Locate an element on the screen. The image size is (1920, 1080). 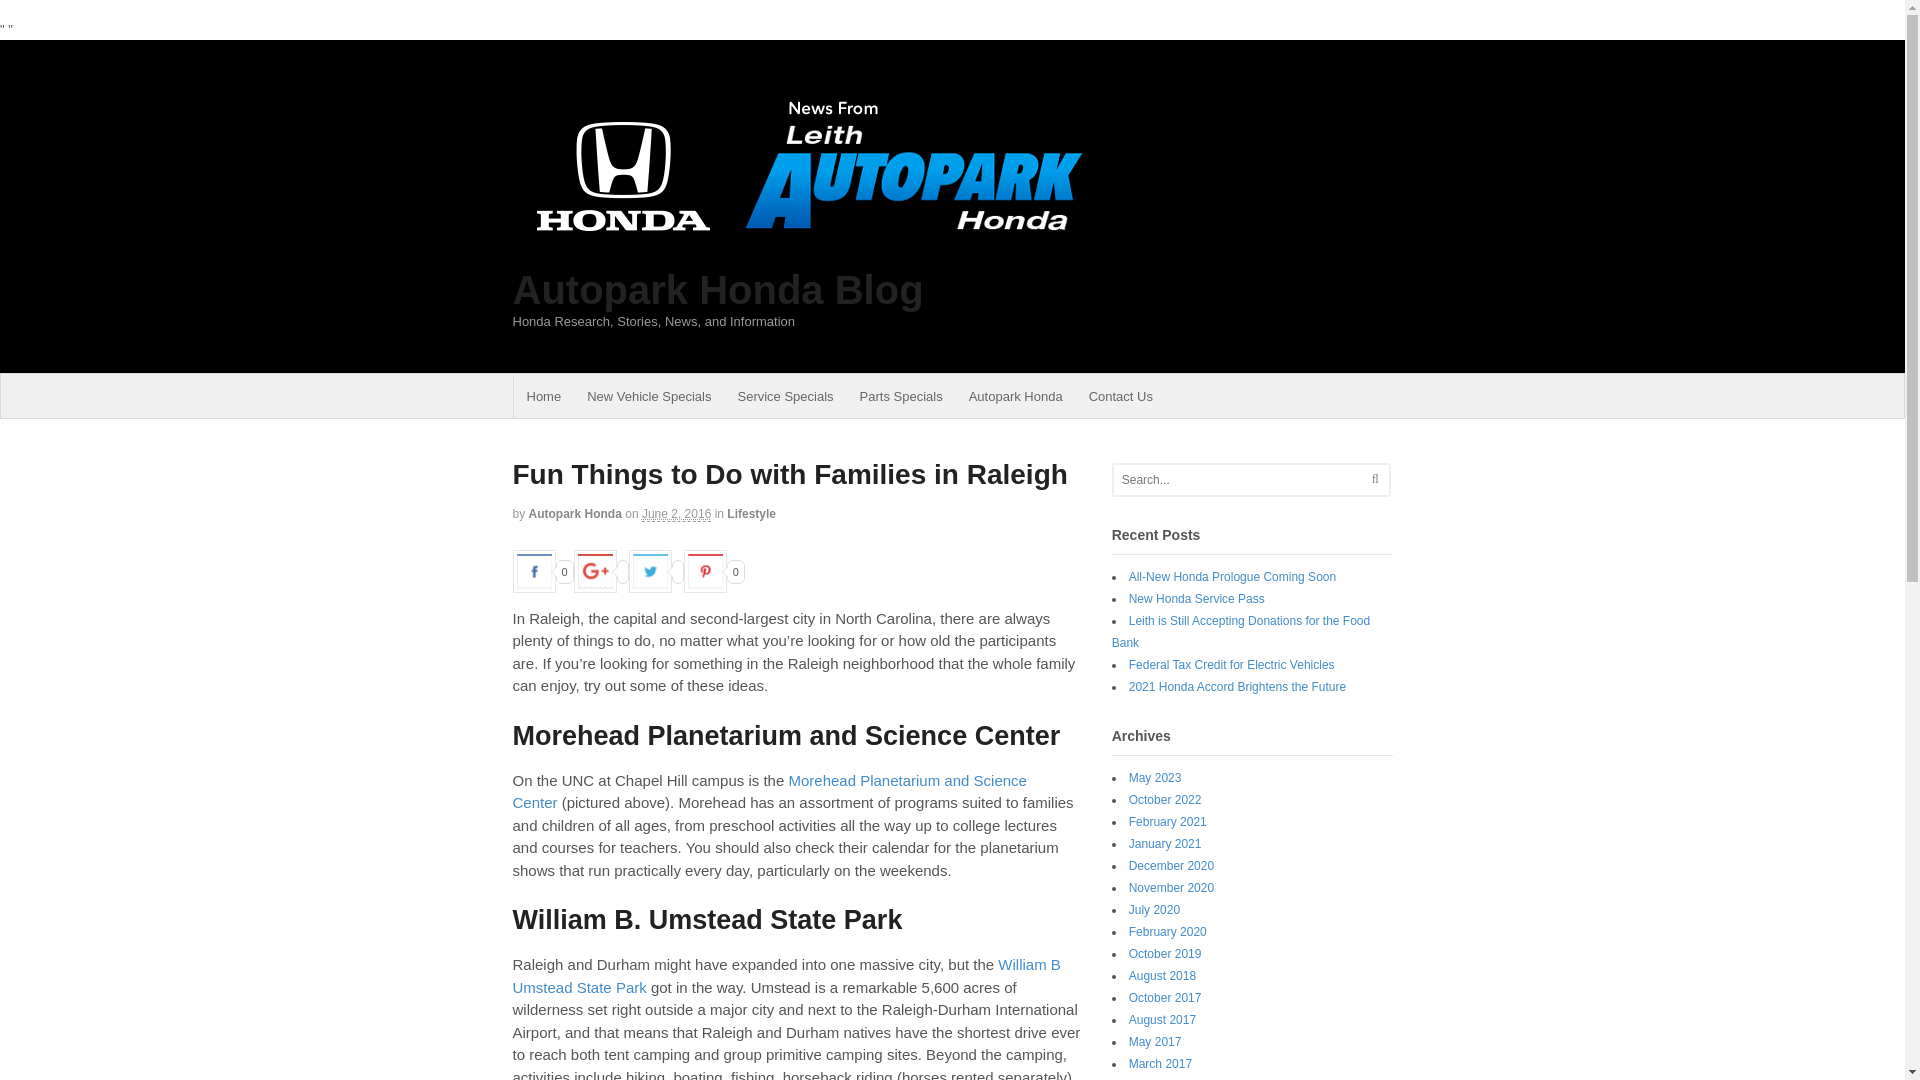
Leith is Still Accepting Donations for the Food Bank is located at coordinates (1240, 632).